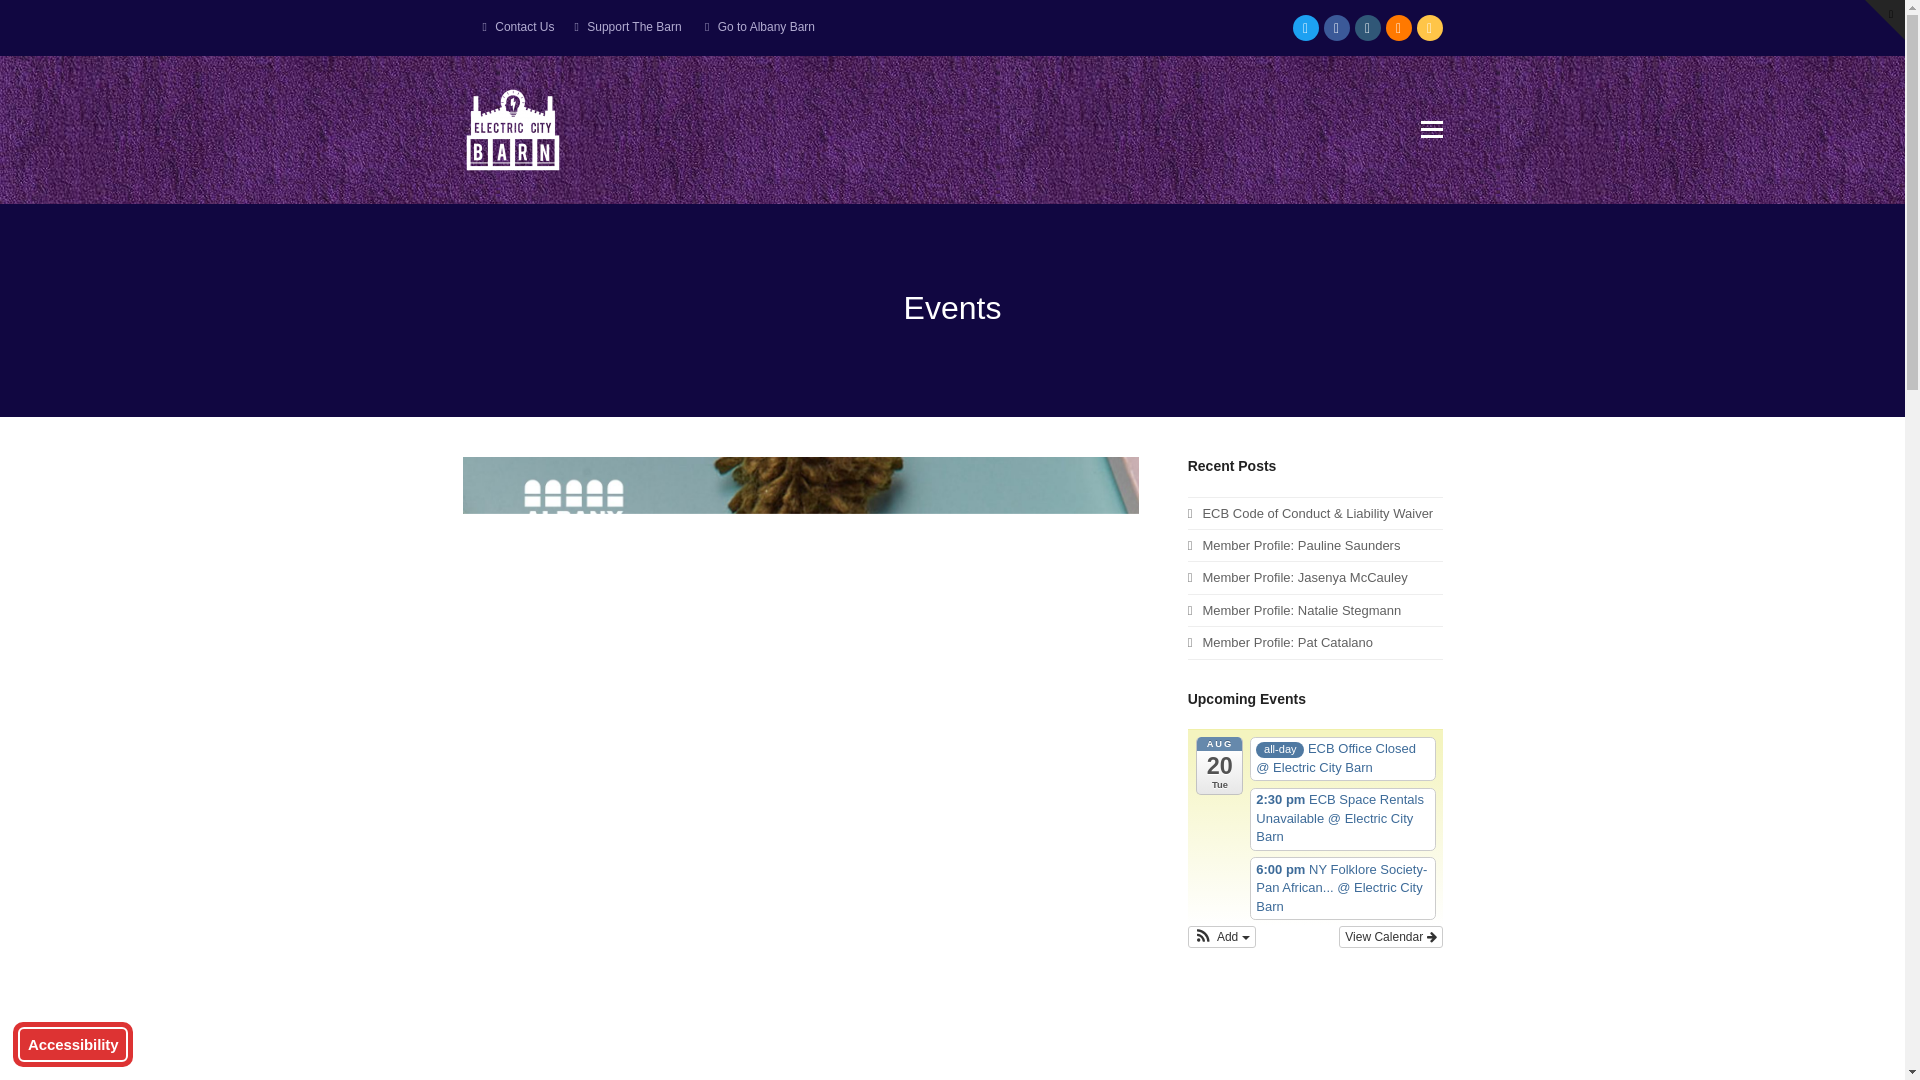 The width and height of the screenshot is (1920, 1080). I want to click on Facebook, so click(1336, 28).